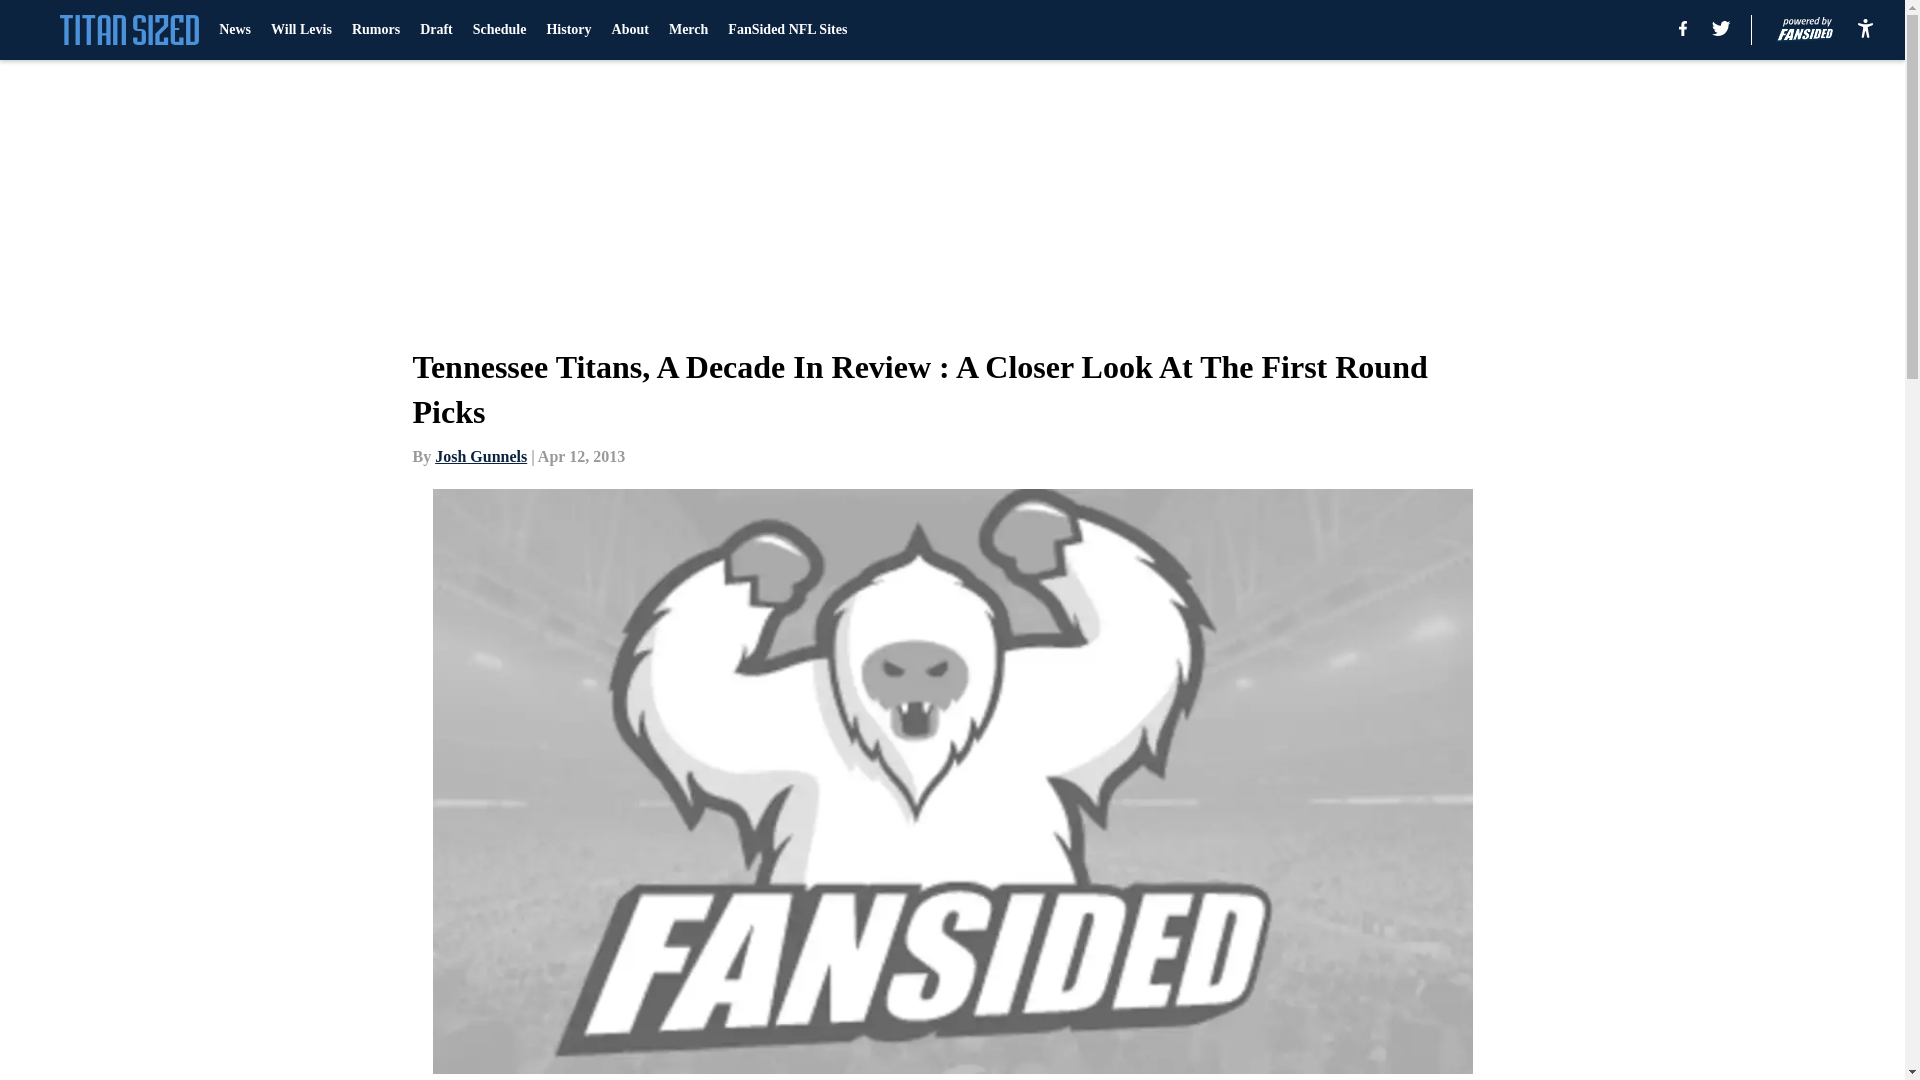 This screenshot has width=1920, height=1080. I want to click on Merch, so click(688, 30).